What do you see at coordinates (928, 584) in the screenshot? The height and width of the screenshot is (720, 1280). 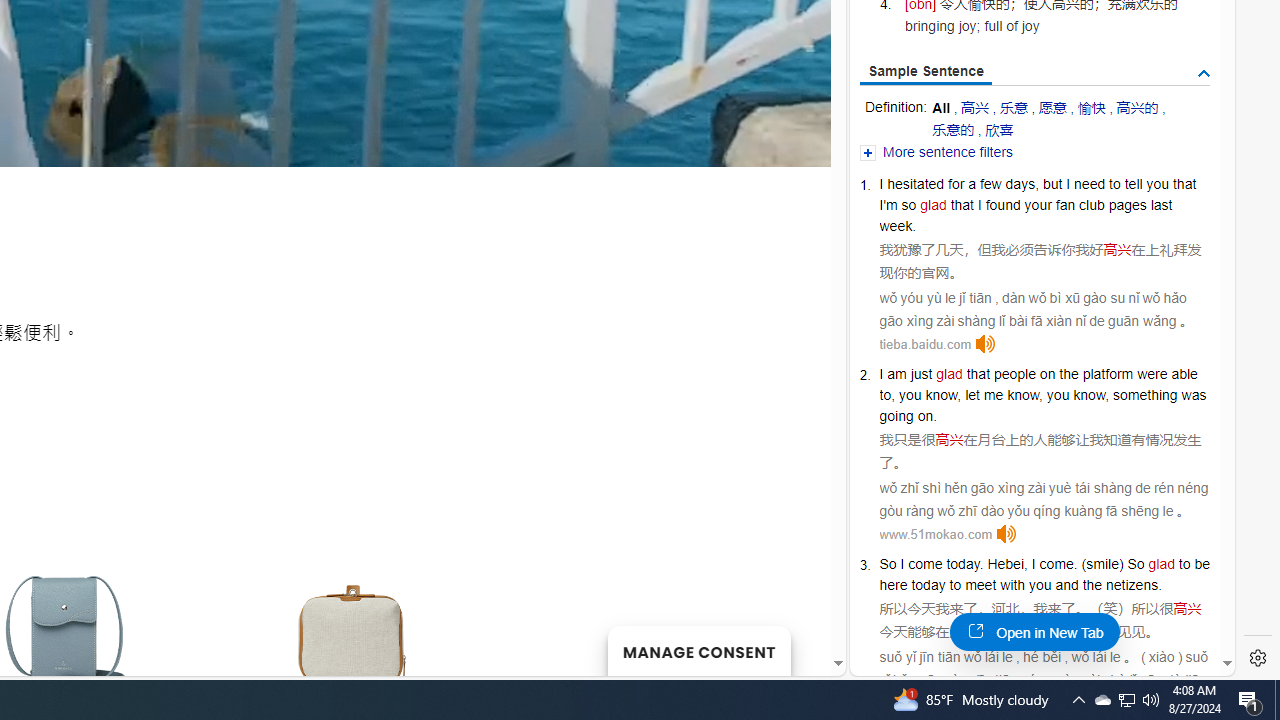 I see `today` at bounding box center [928, 584].